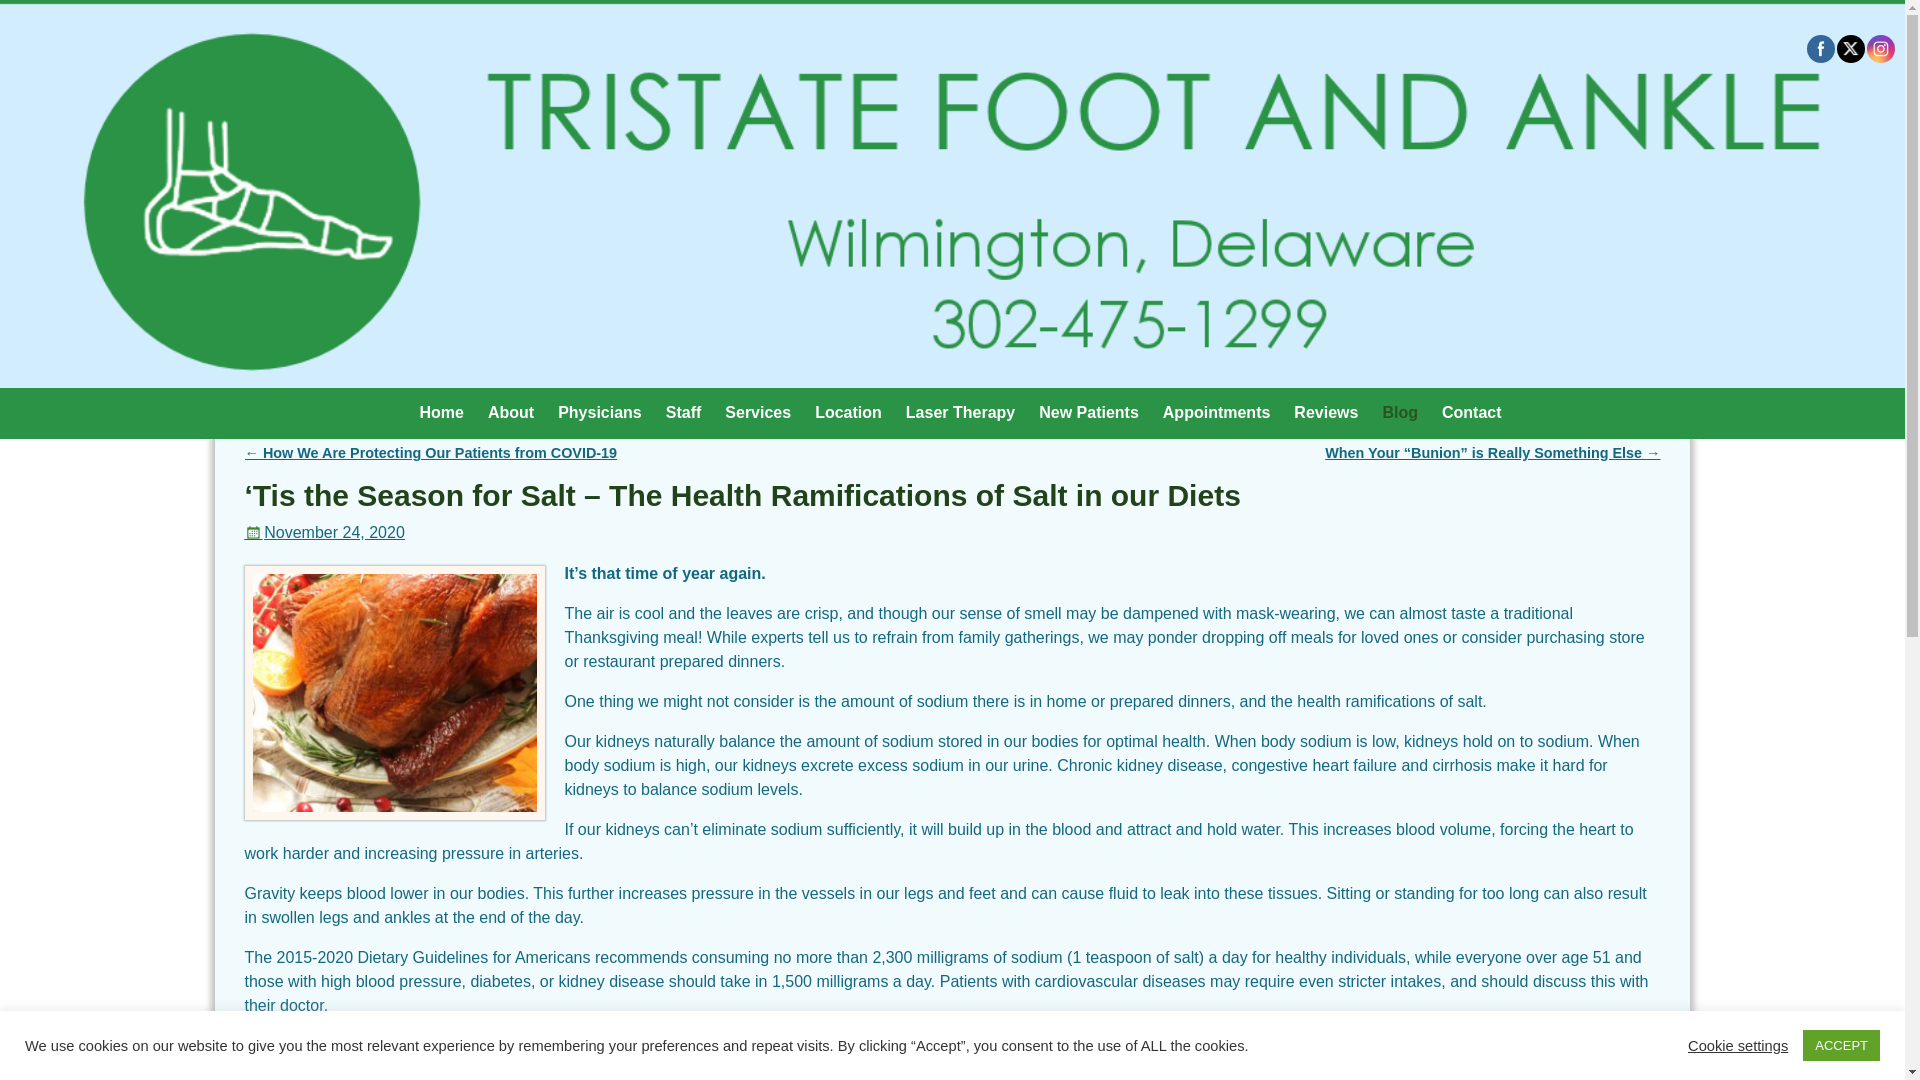 This screenshot has width=1920, height=1080. Describe the element at coordinates (848, 412) in the screenshot. I see `Location` at that location.